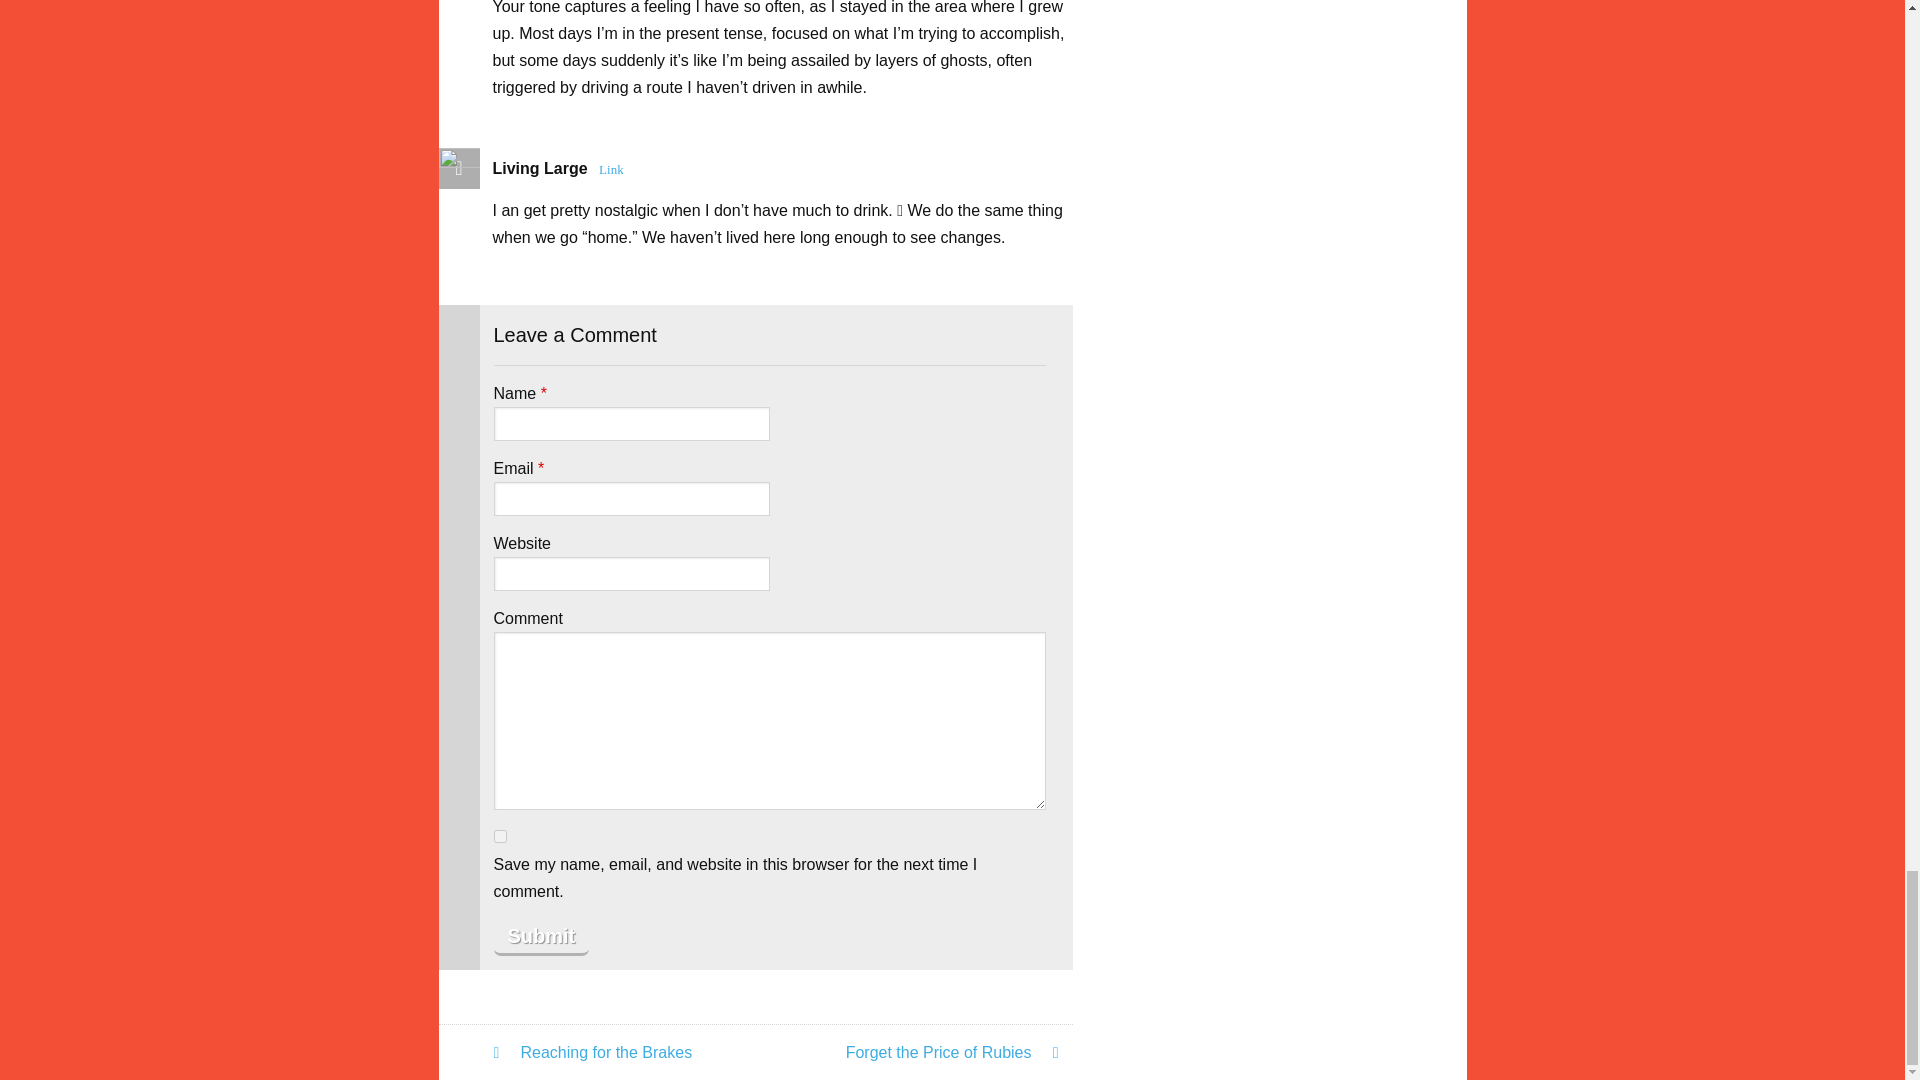 This screenshot has height=1080, width=1920. I want to click on Living Large, so click(539, 168).